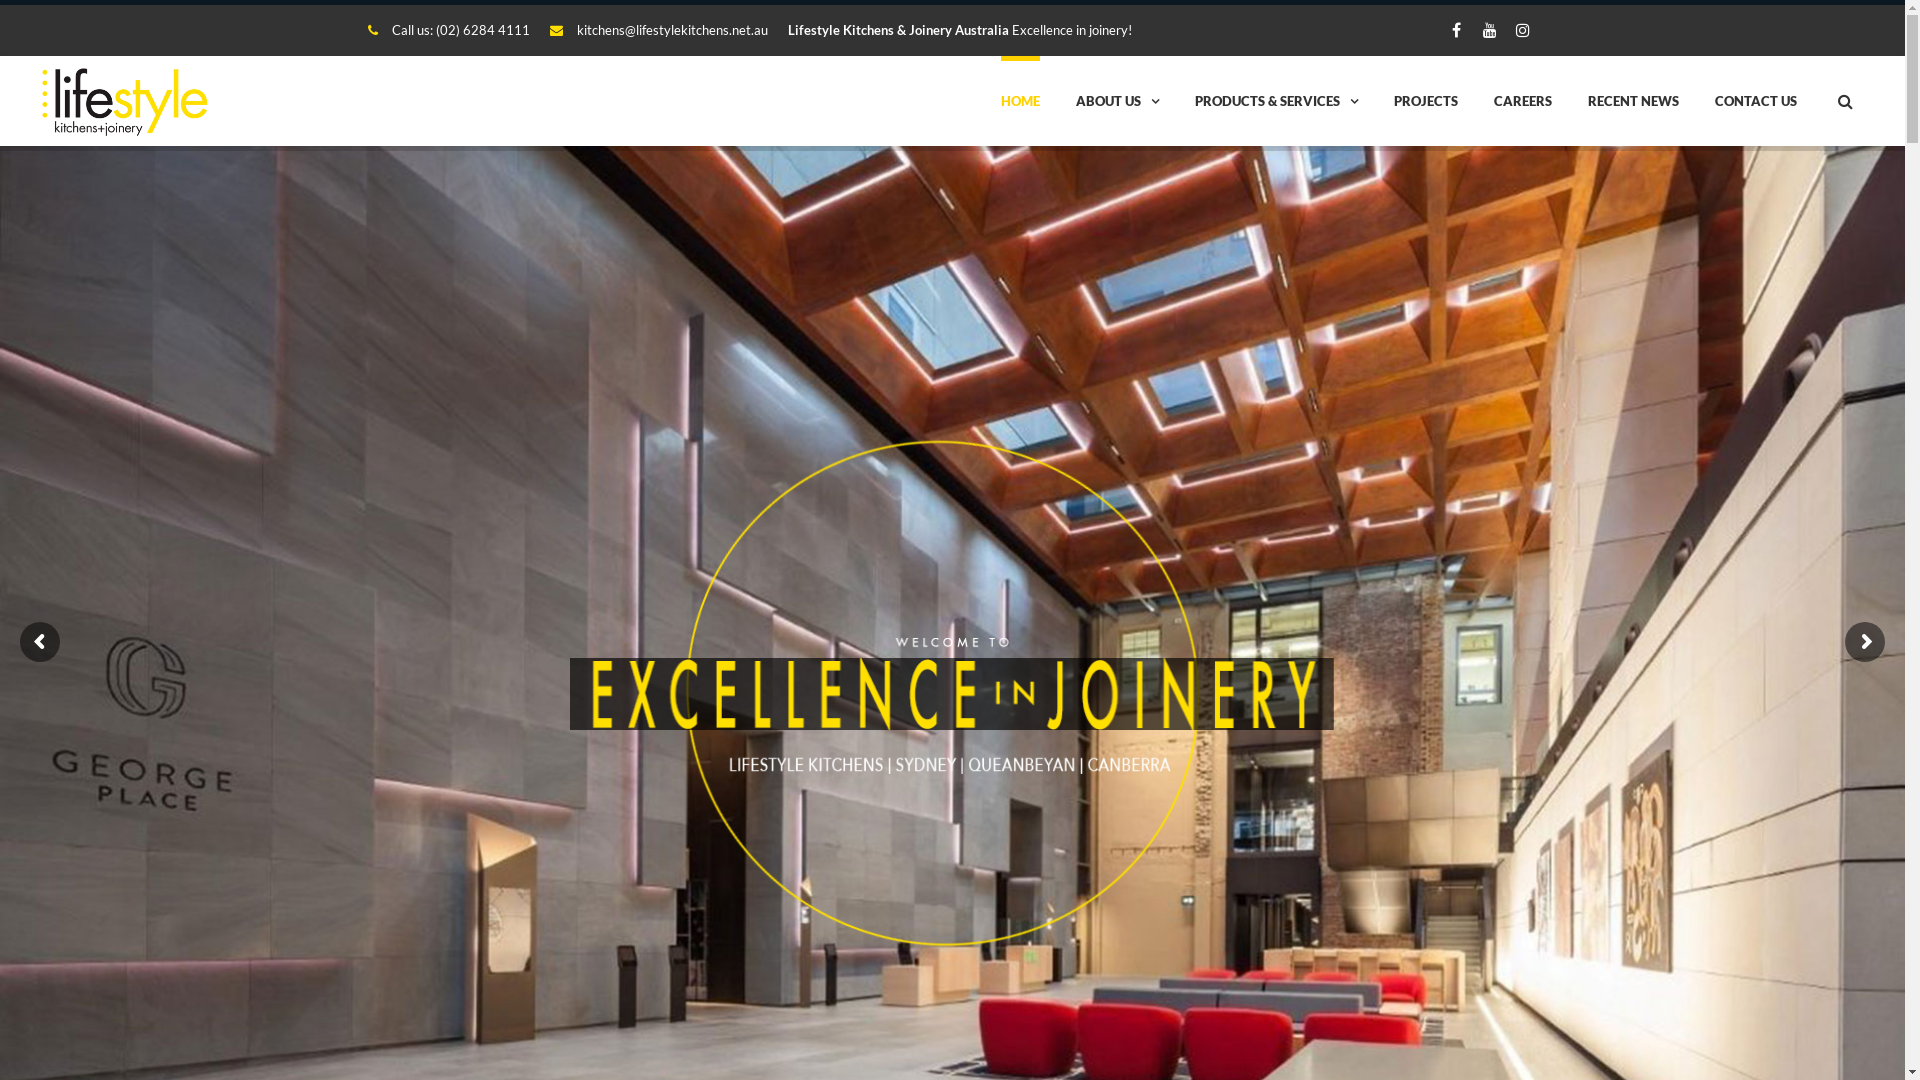 The image size is (1920, 1080). I want to click on PROJECTS, so click(1426, 101).